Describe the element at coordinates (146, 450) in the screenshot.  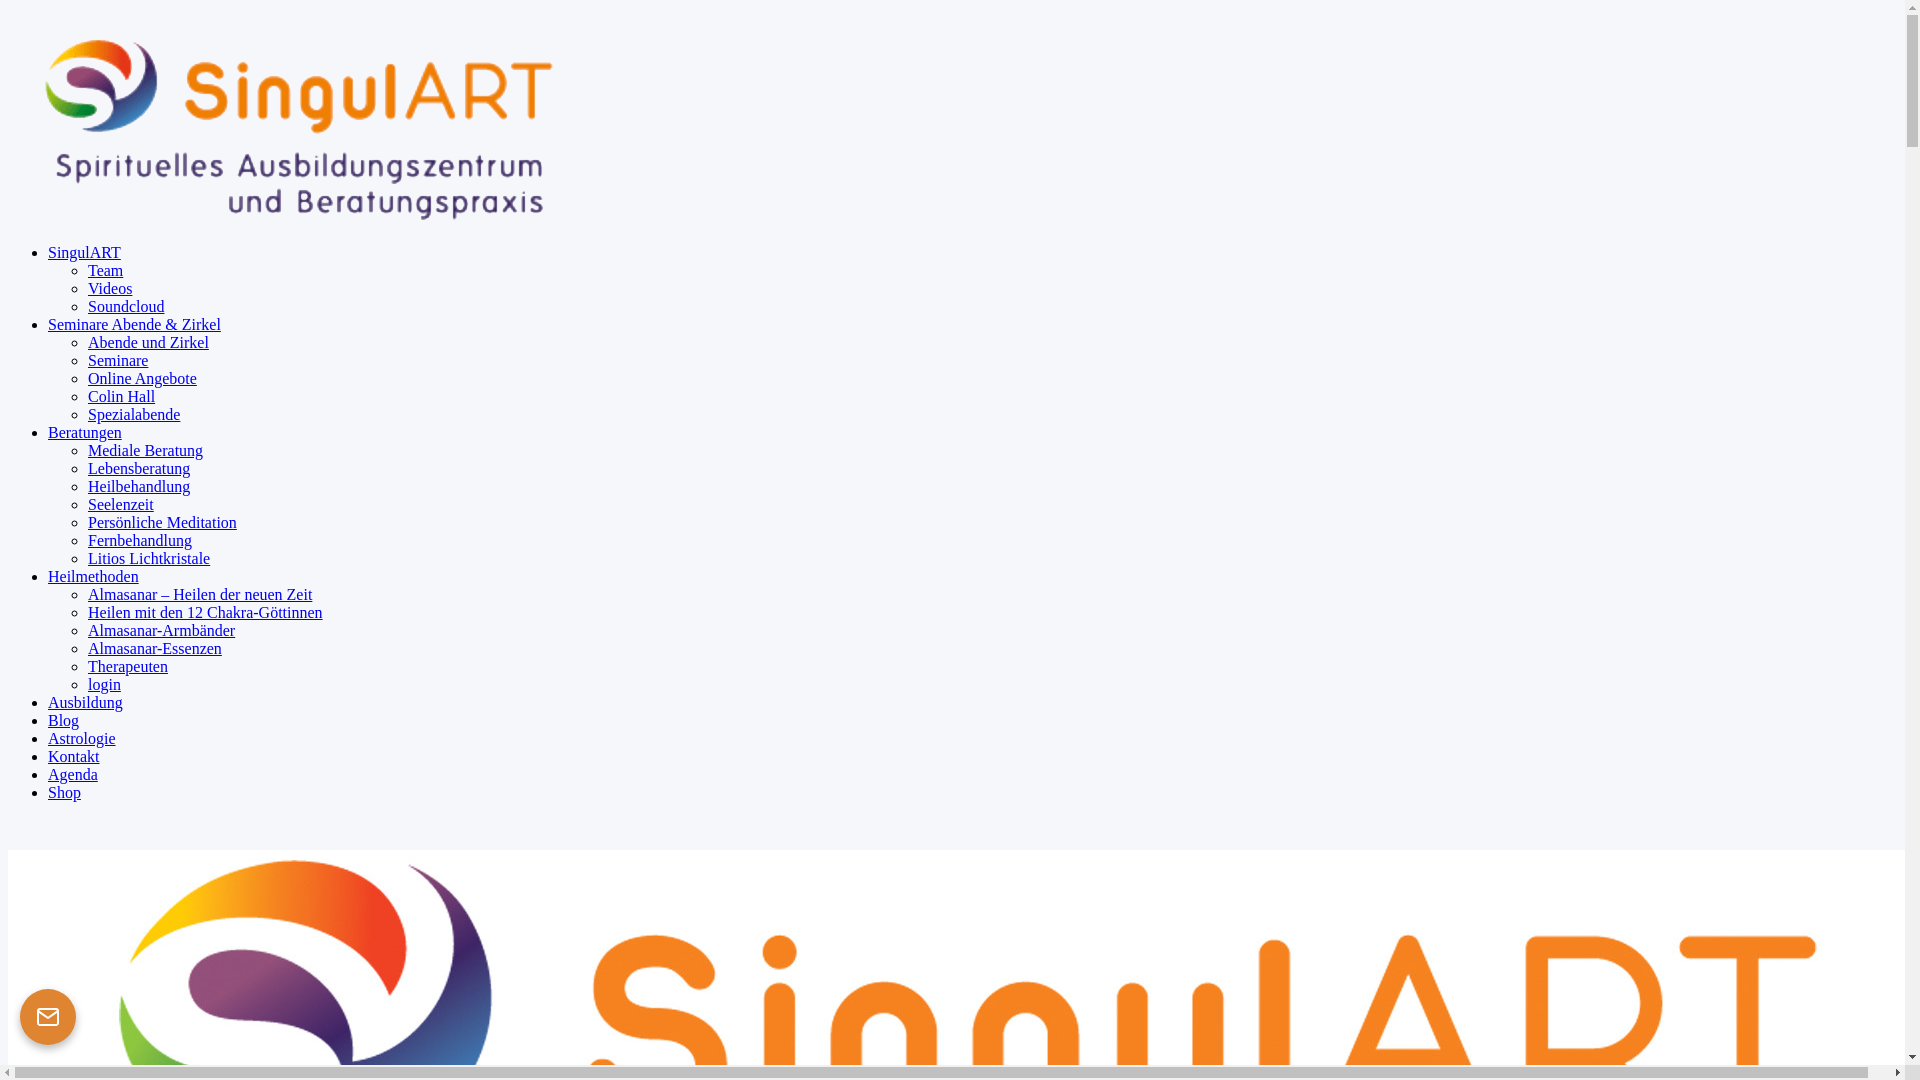
I see `Mediale Beratung` at that location.